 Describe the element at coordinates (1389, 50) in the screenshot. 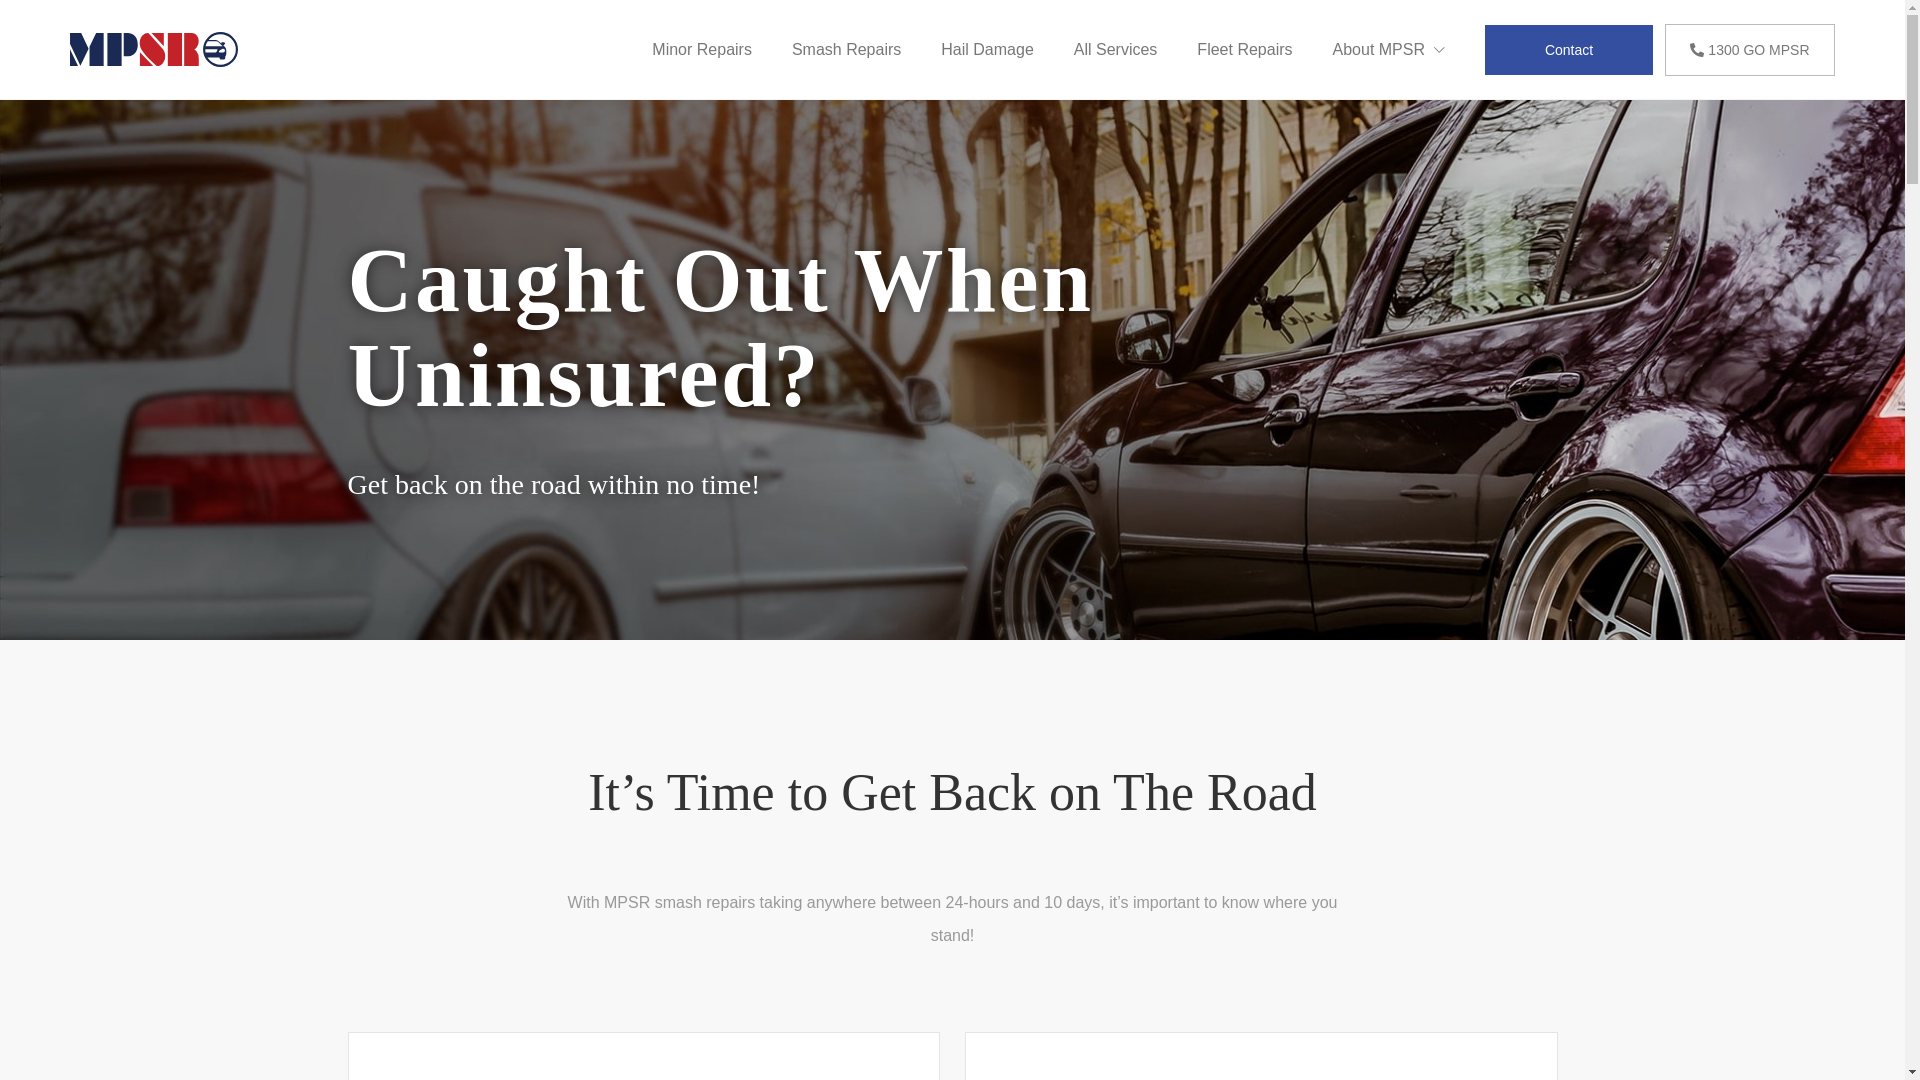

I see `About MPSR` at that location.